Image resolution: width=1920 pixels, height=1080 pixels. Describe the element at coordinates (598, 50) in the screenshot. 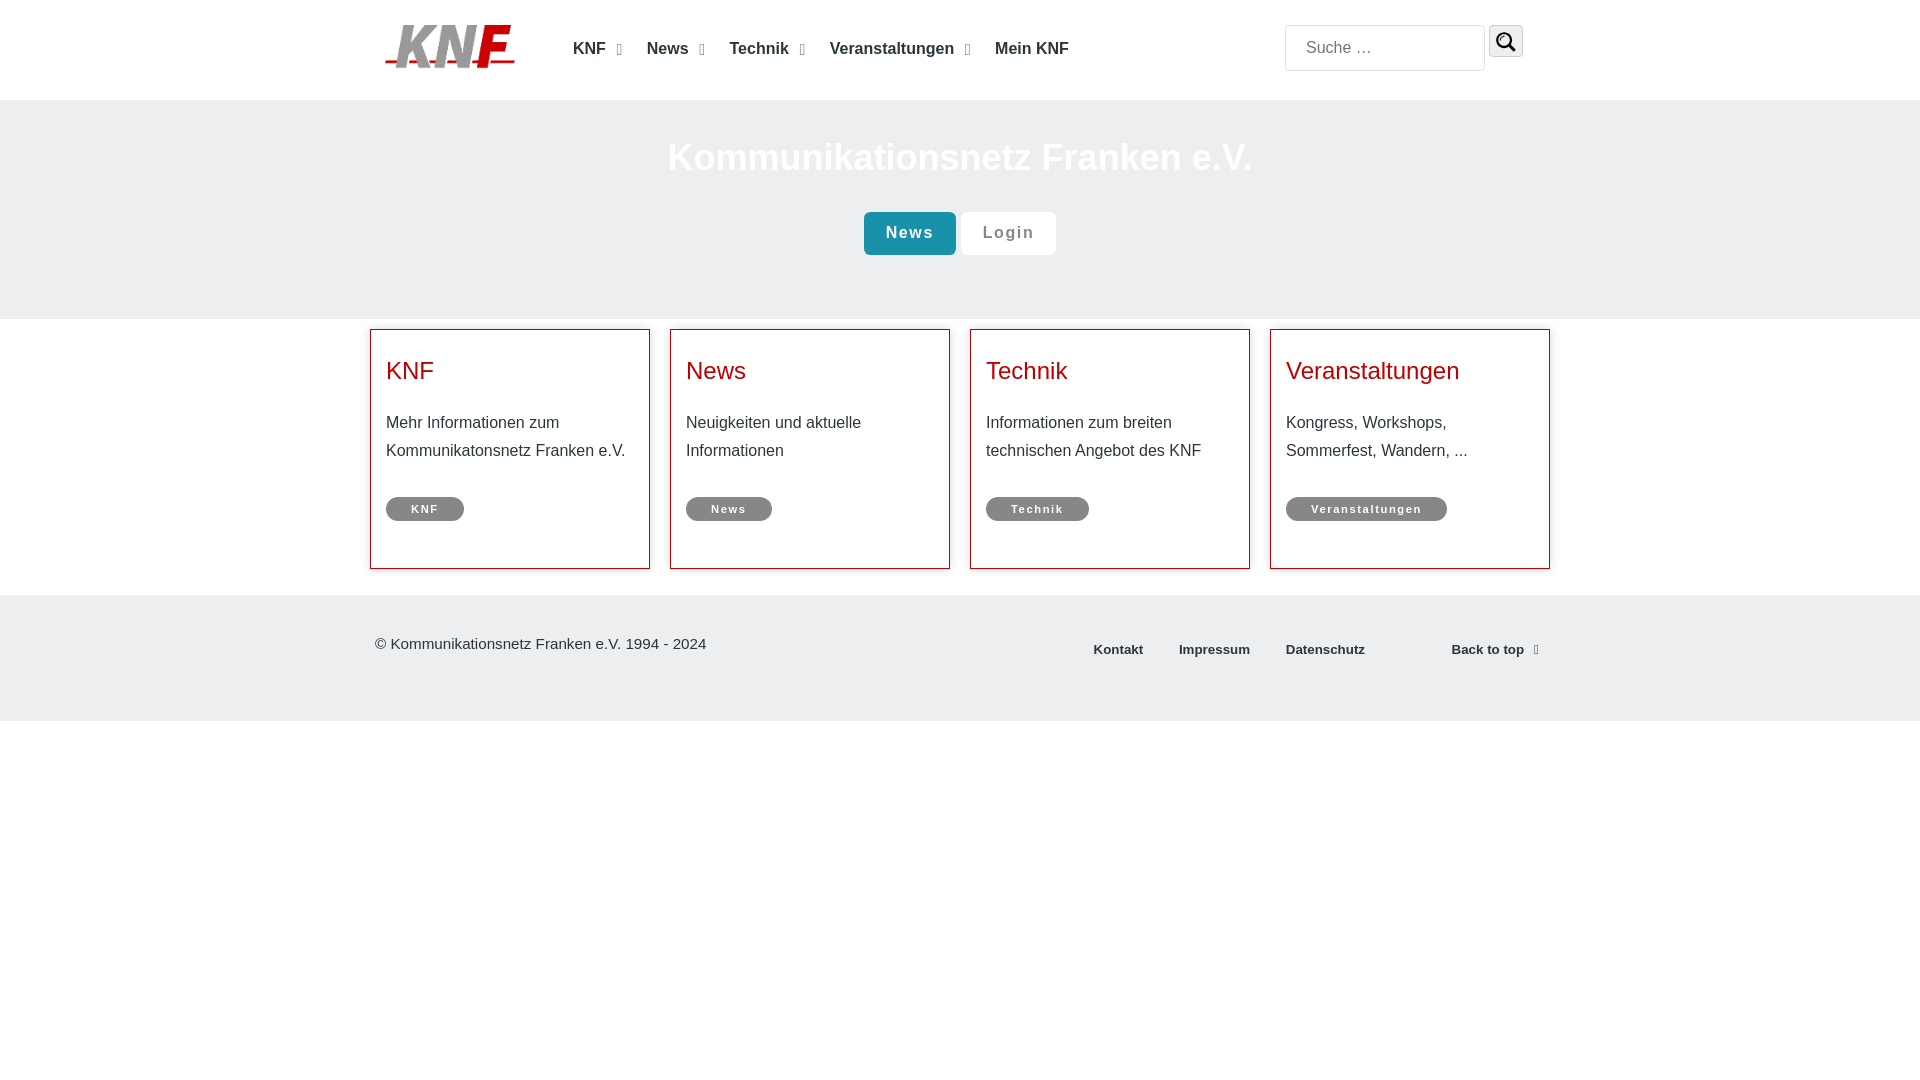

I see `KNF` at that location.